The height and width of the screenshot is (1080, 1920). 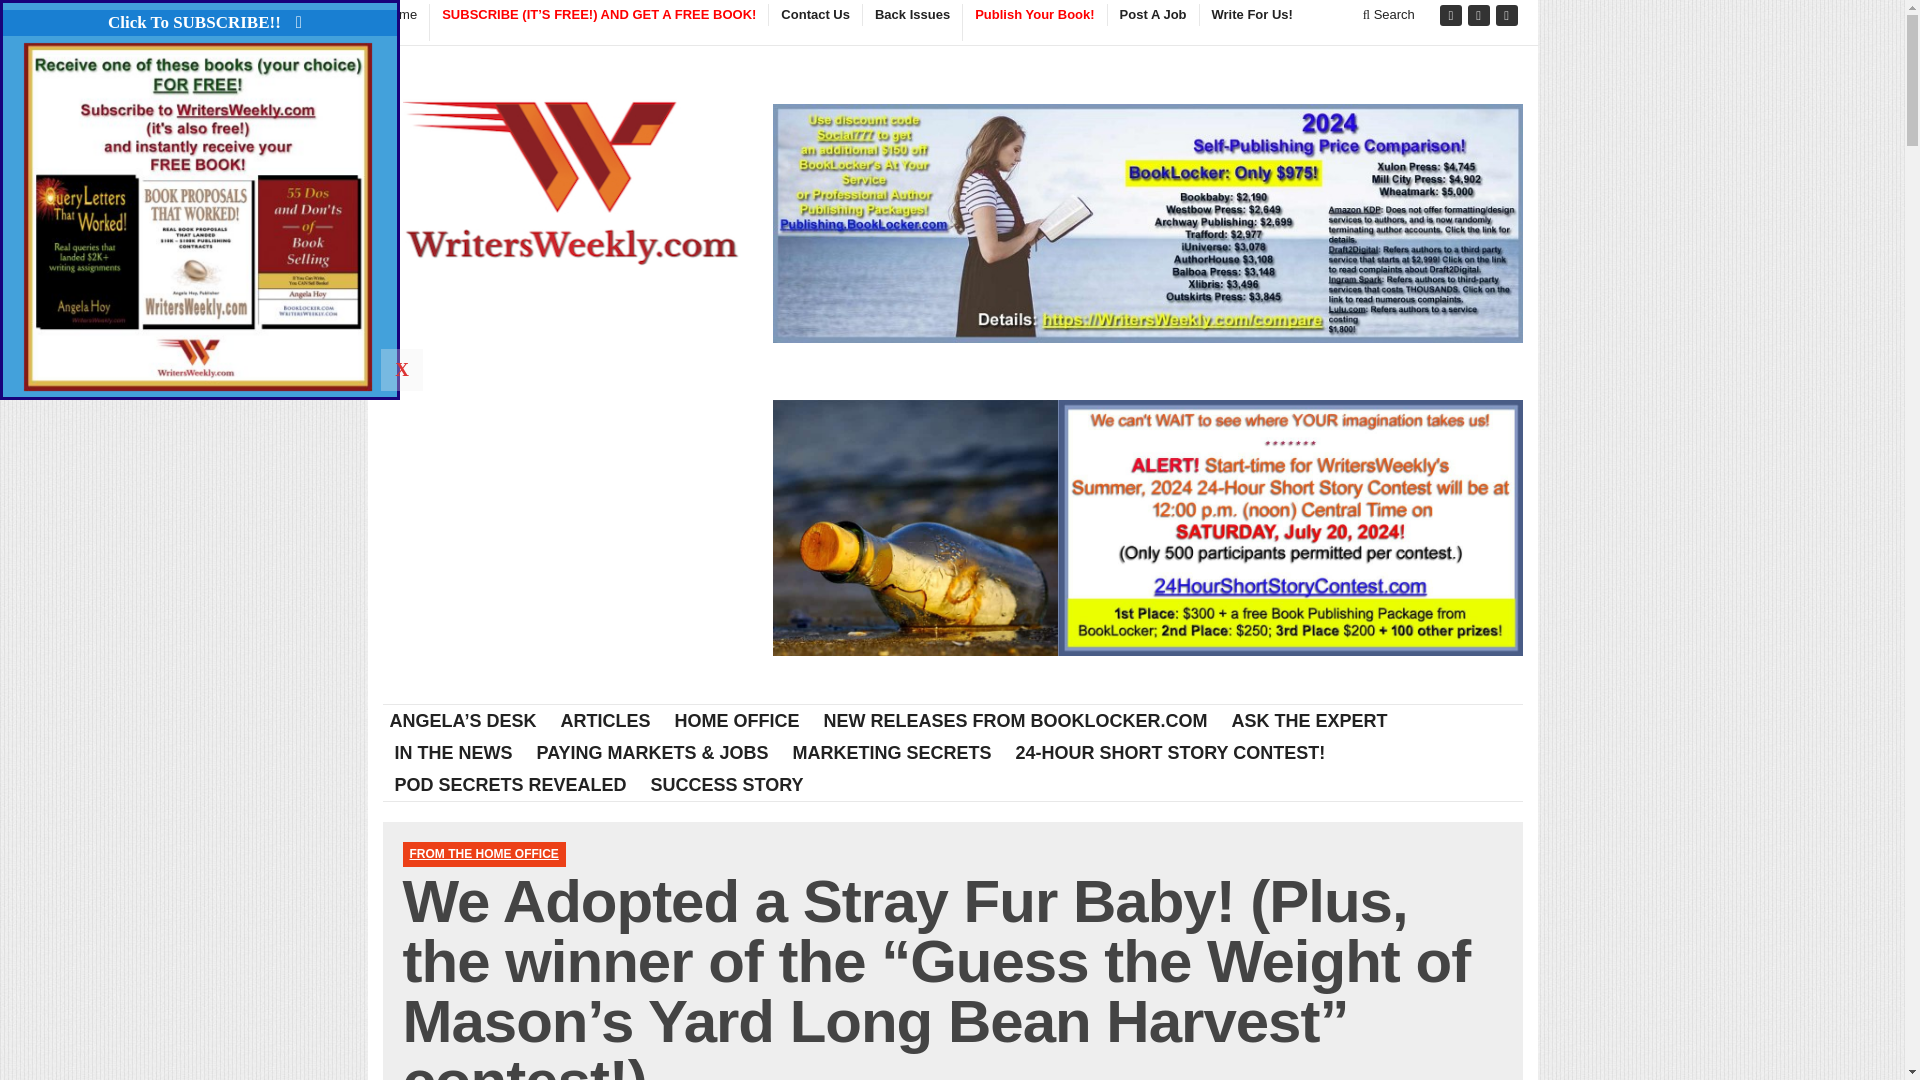 I want to click on Facebook, so click(x=1452, y=16).